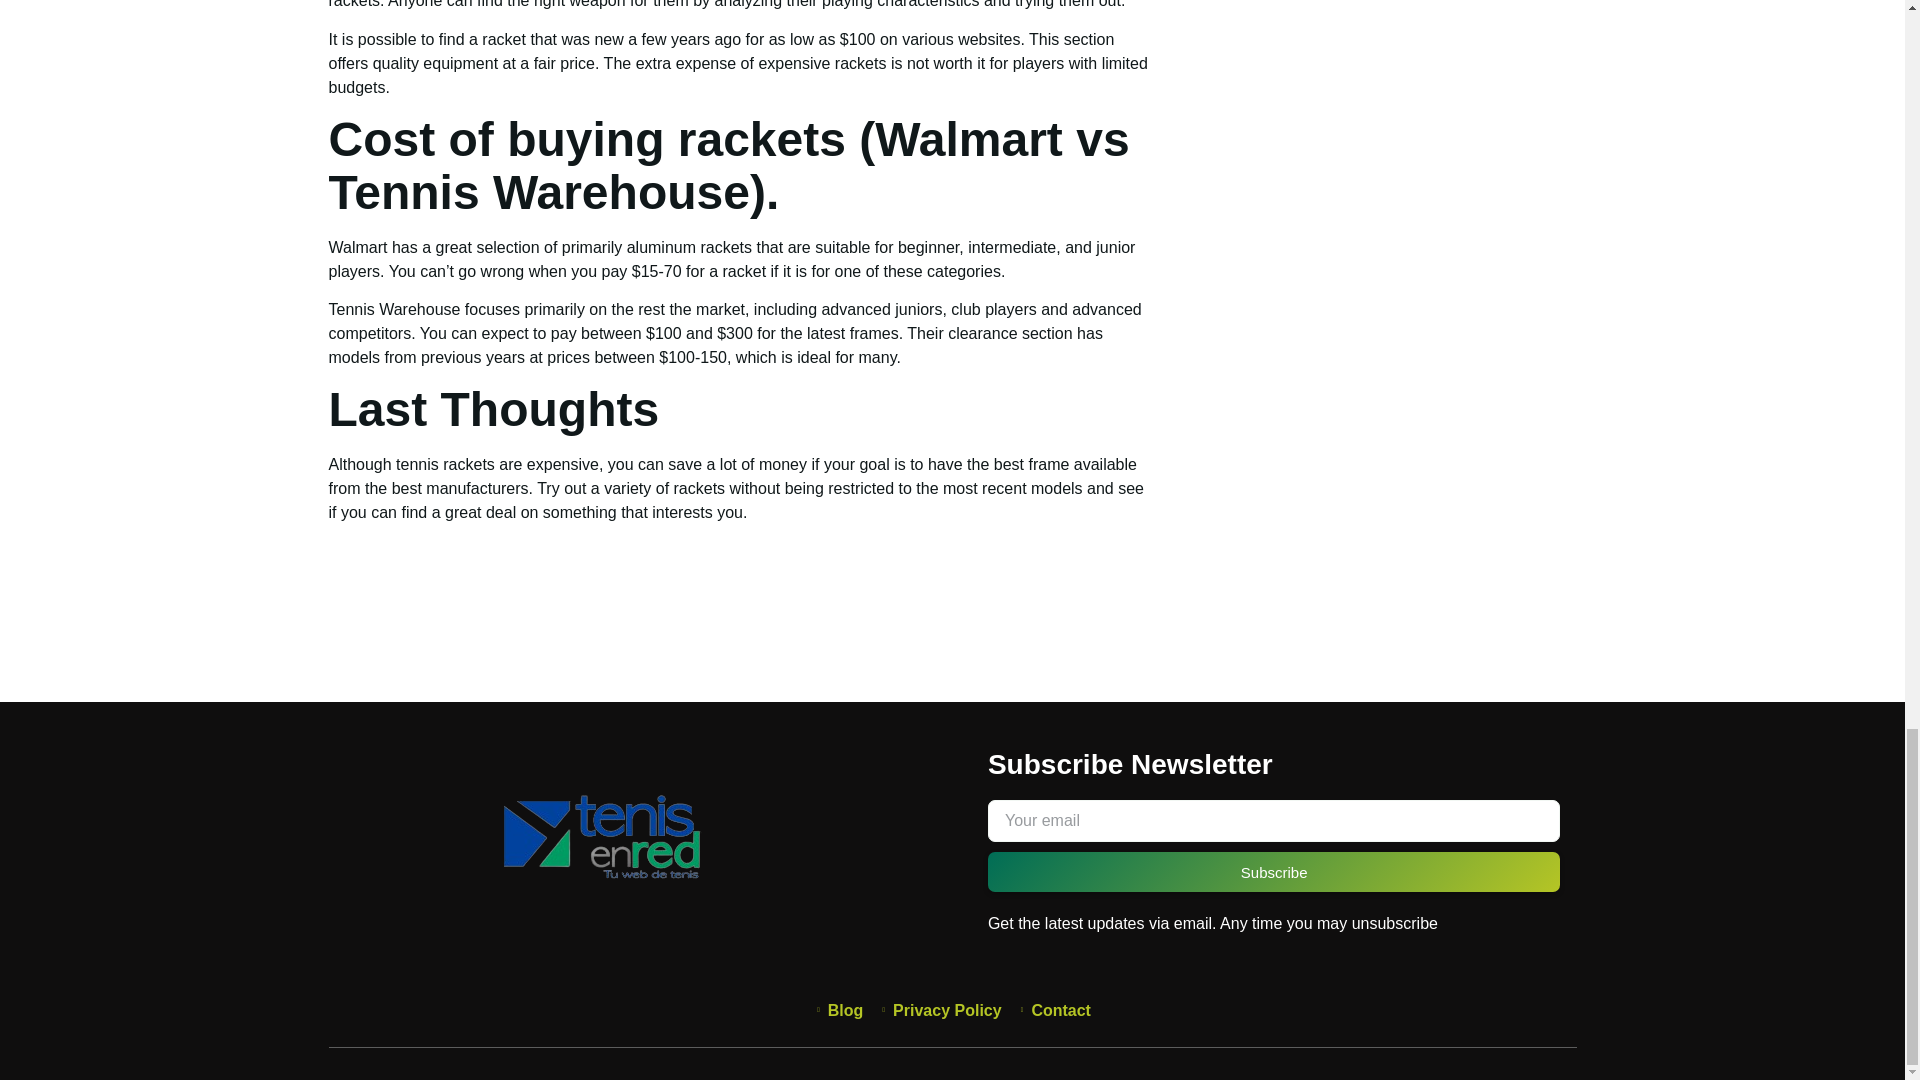 The image size is (1920, 1080). Describe the element at coordinates (838, 1010) in the screenshot. I see `Blog` at that location.